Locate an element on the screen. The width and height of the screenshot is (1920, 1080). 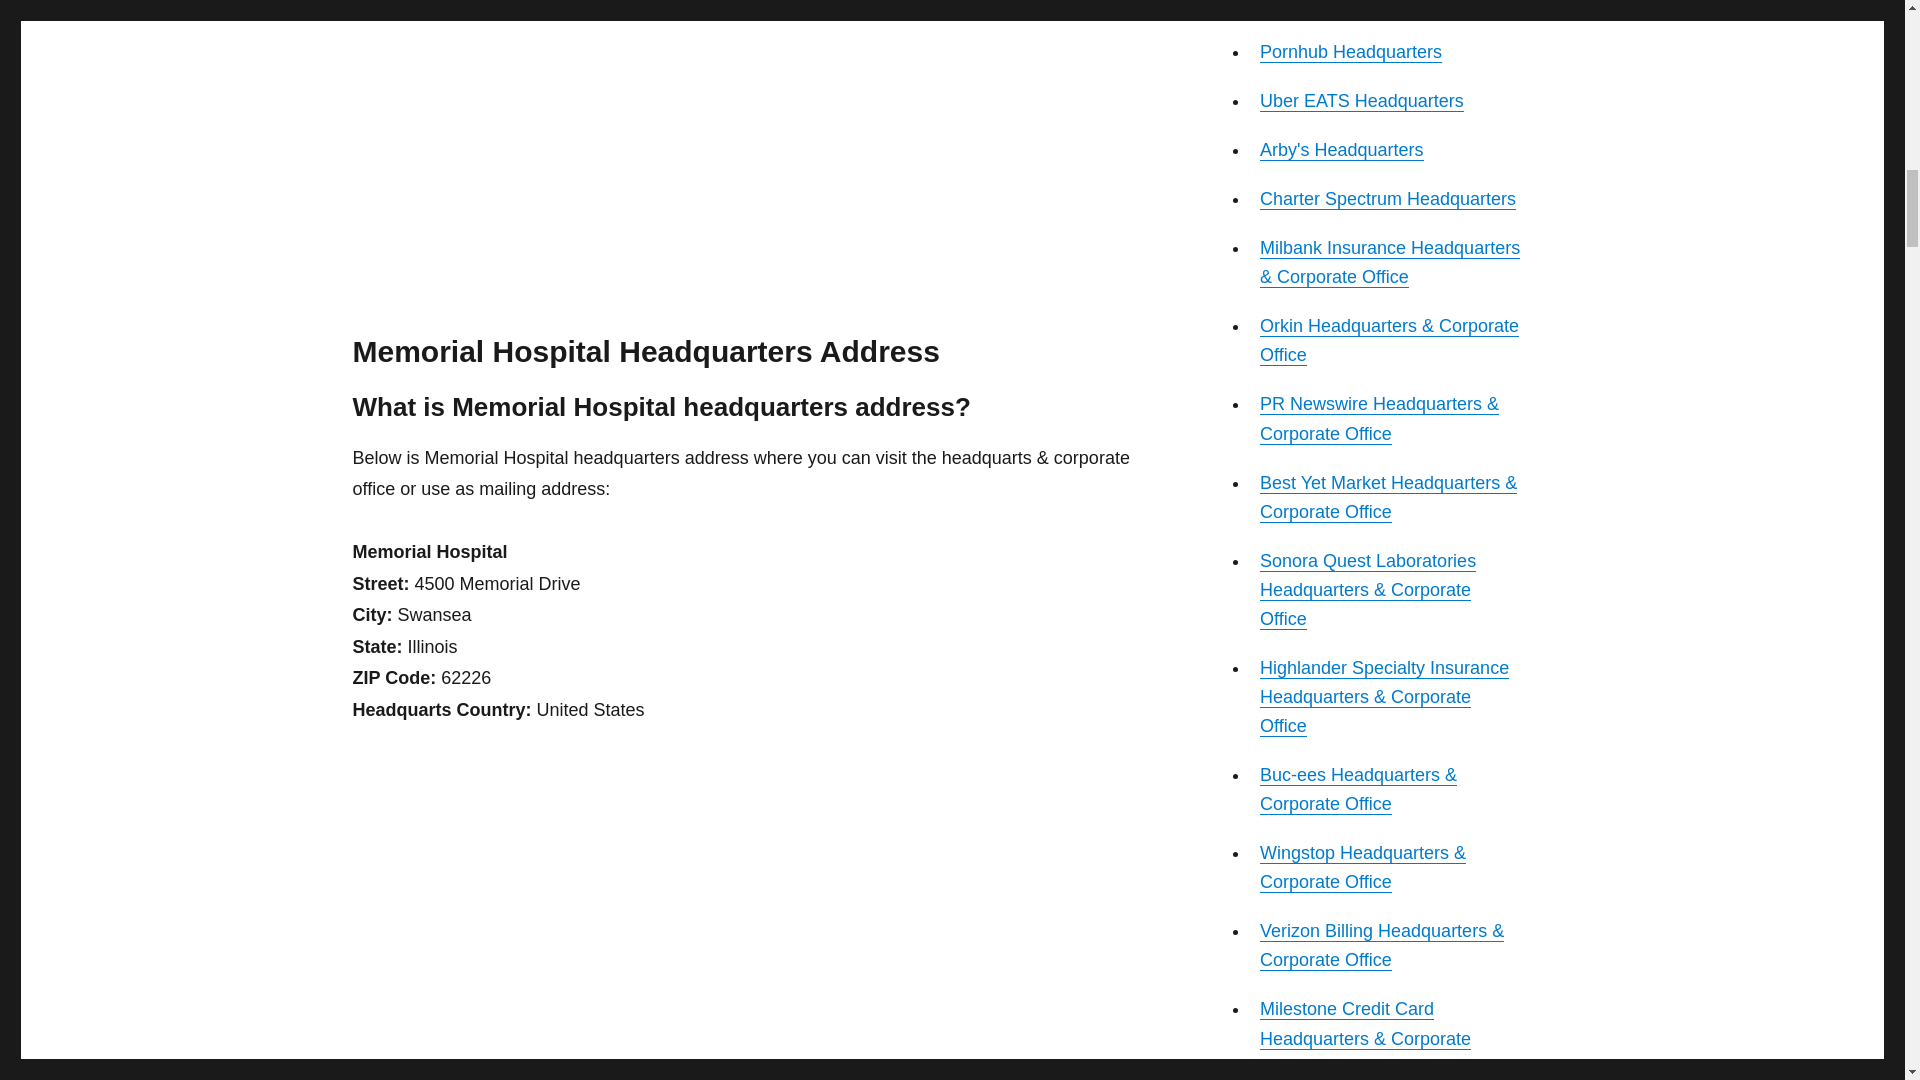
Charter Spectrum Headquarters is located at coordinates (1388, 199).